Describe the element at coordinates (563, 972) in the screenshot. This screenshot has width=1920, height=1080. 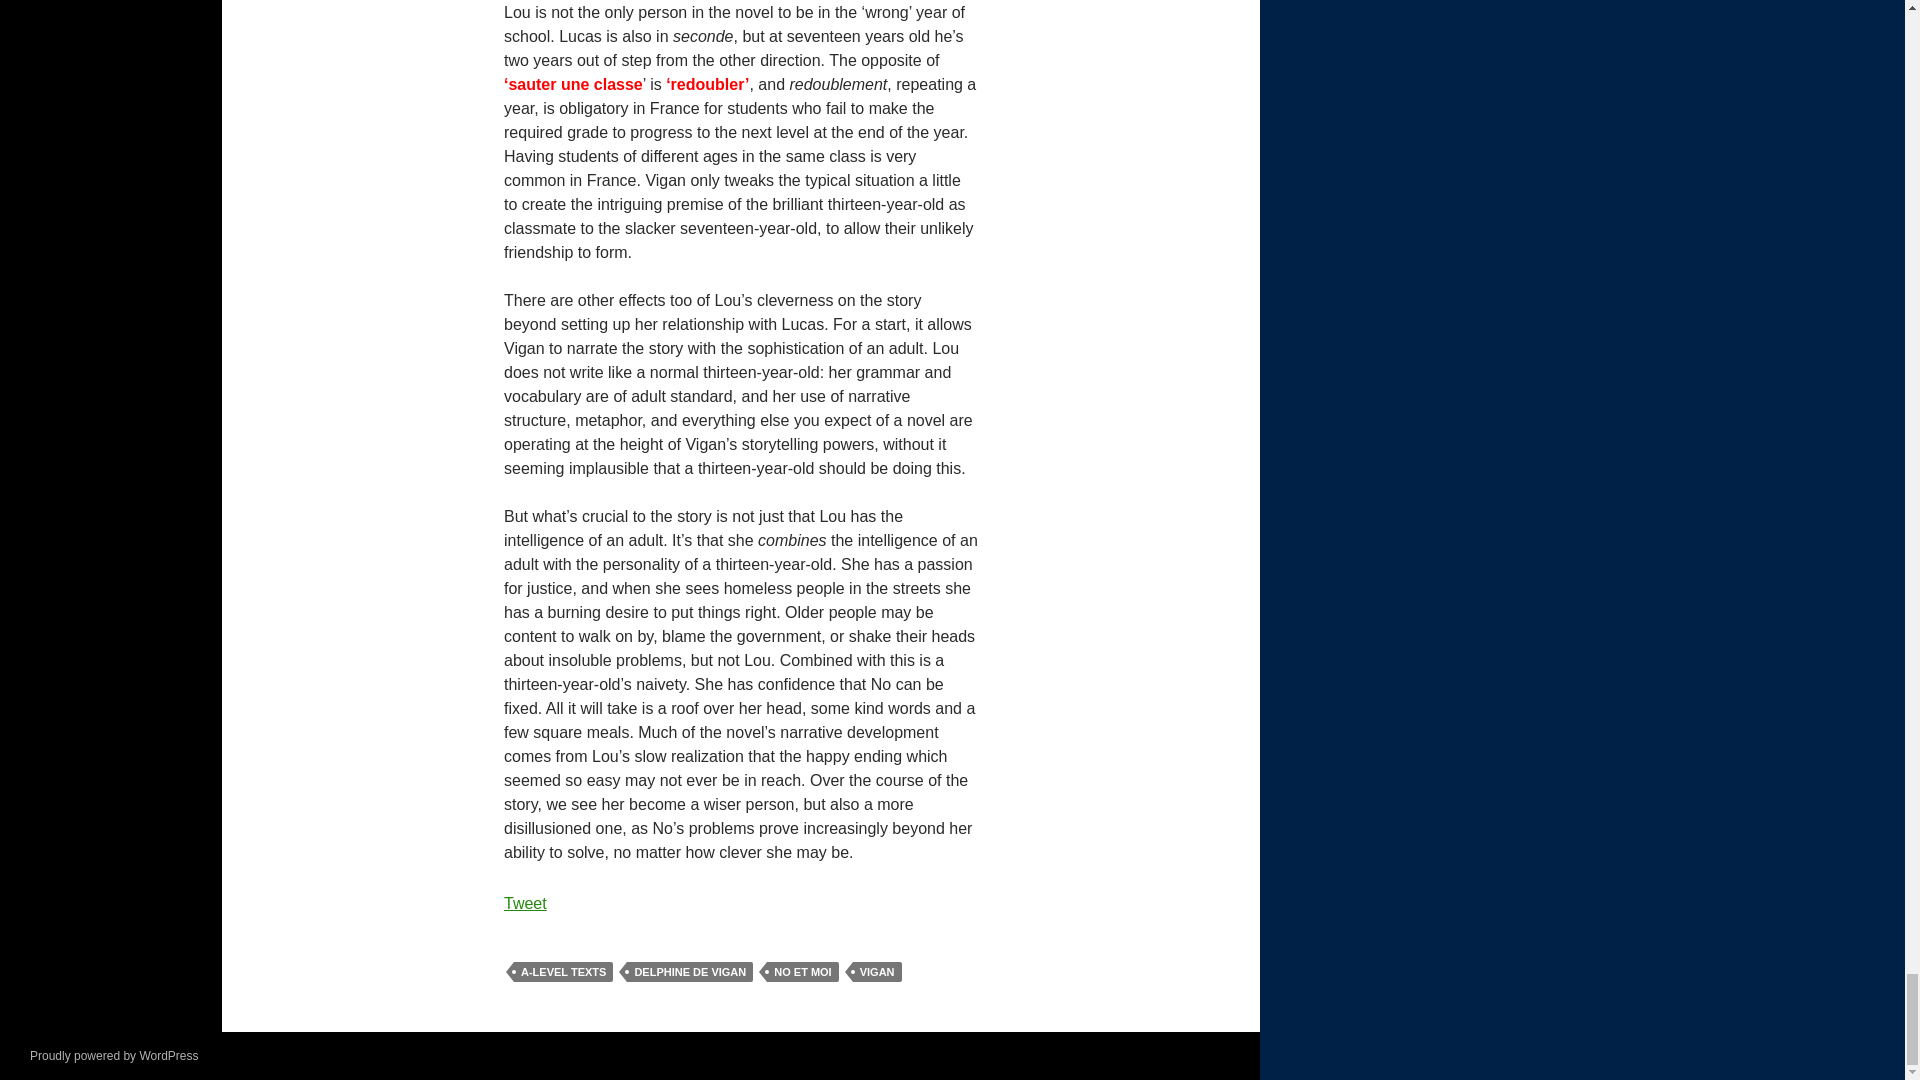
I see `A-LEVEL TEXTS` at that location.